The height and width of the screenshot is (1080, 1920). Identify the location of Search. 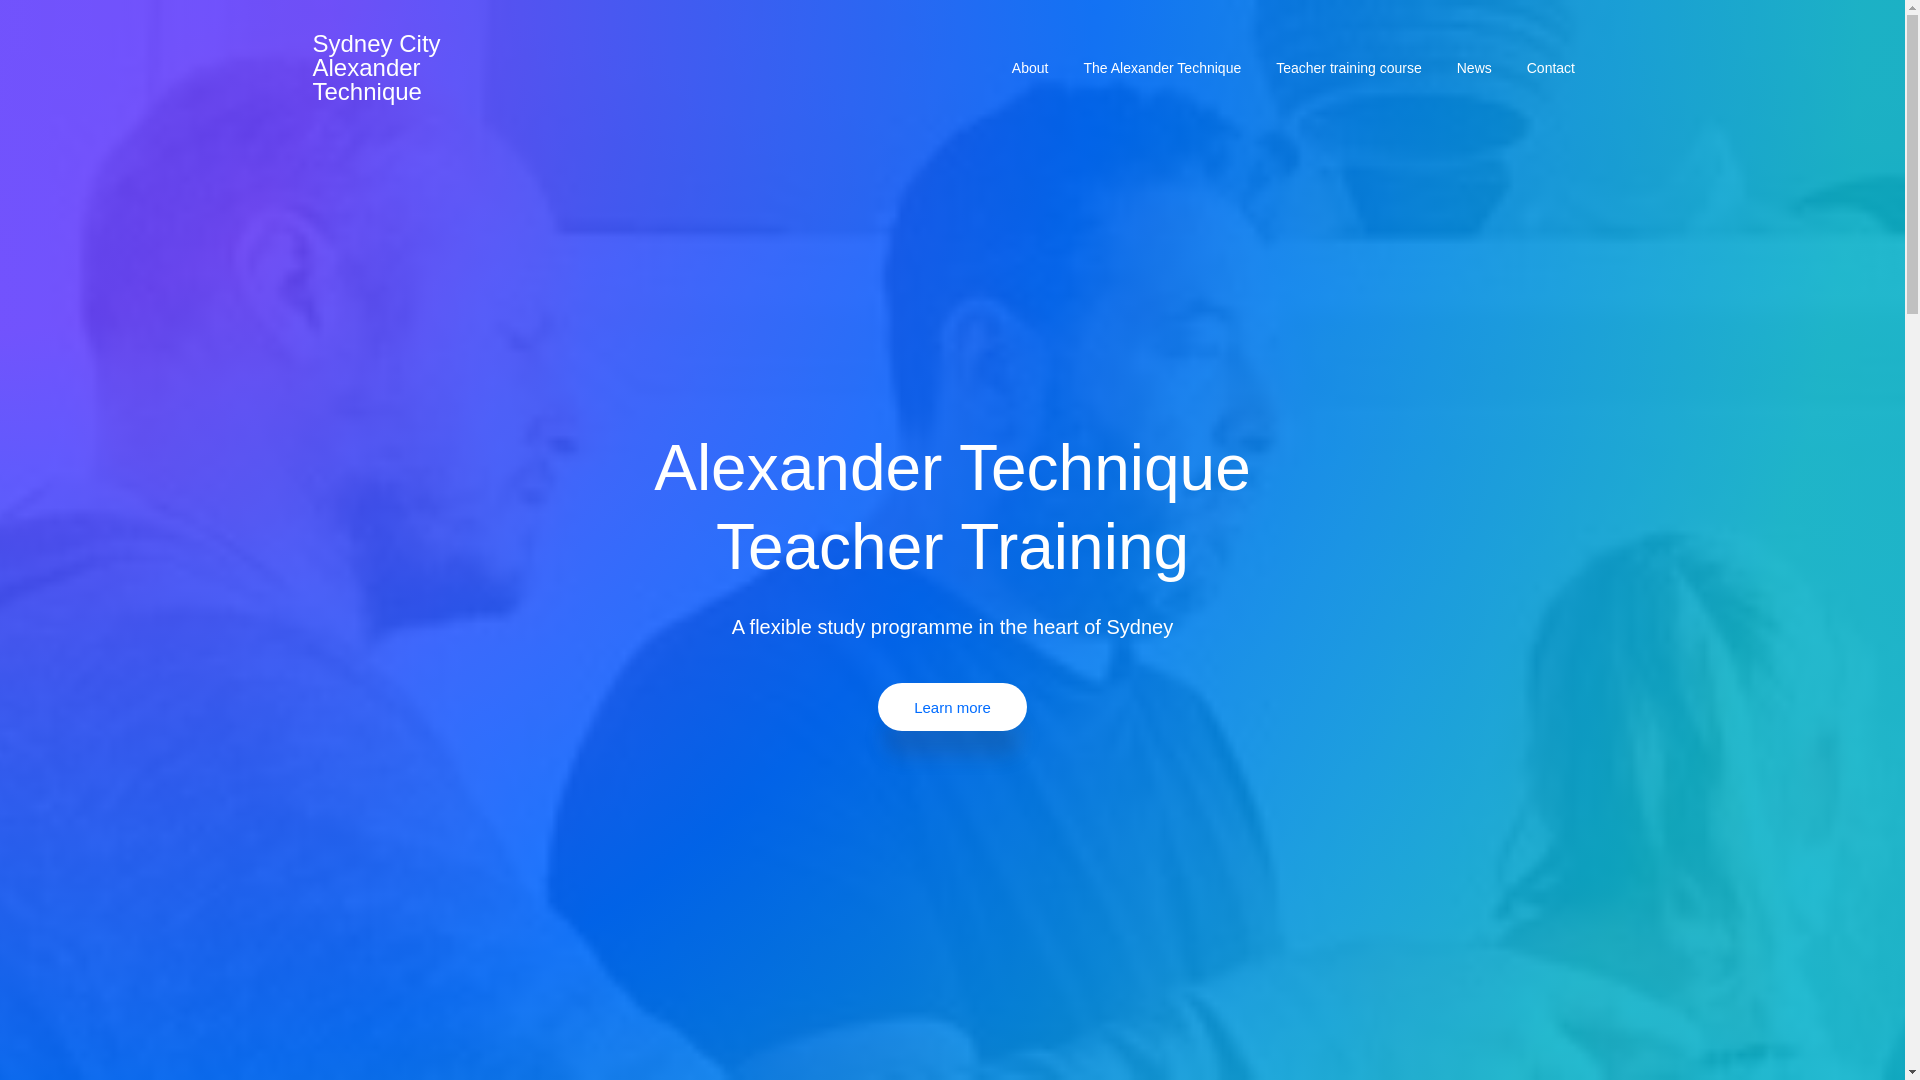
(60, 24).